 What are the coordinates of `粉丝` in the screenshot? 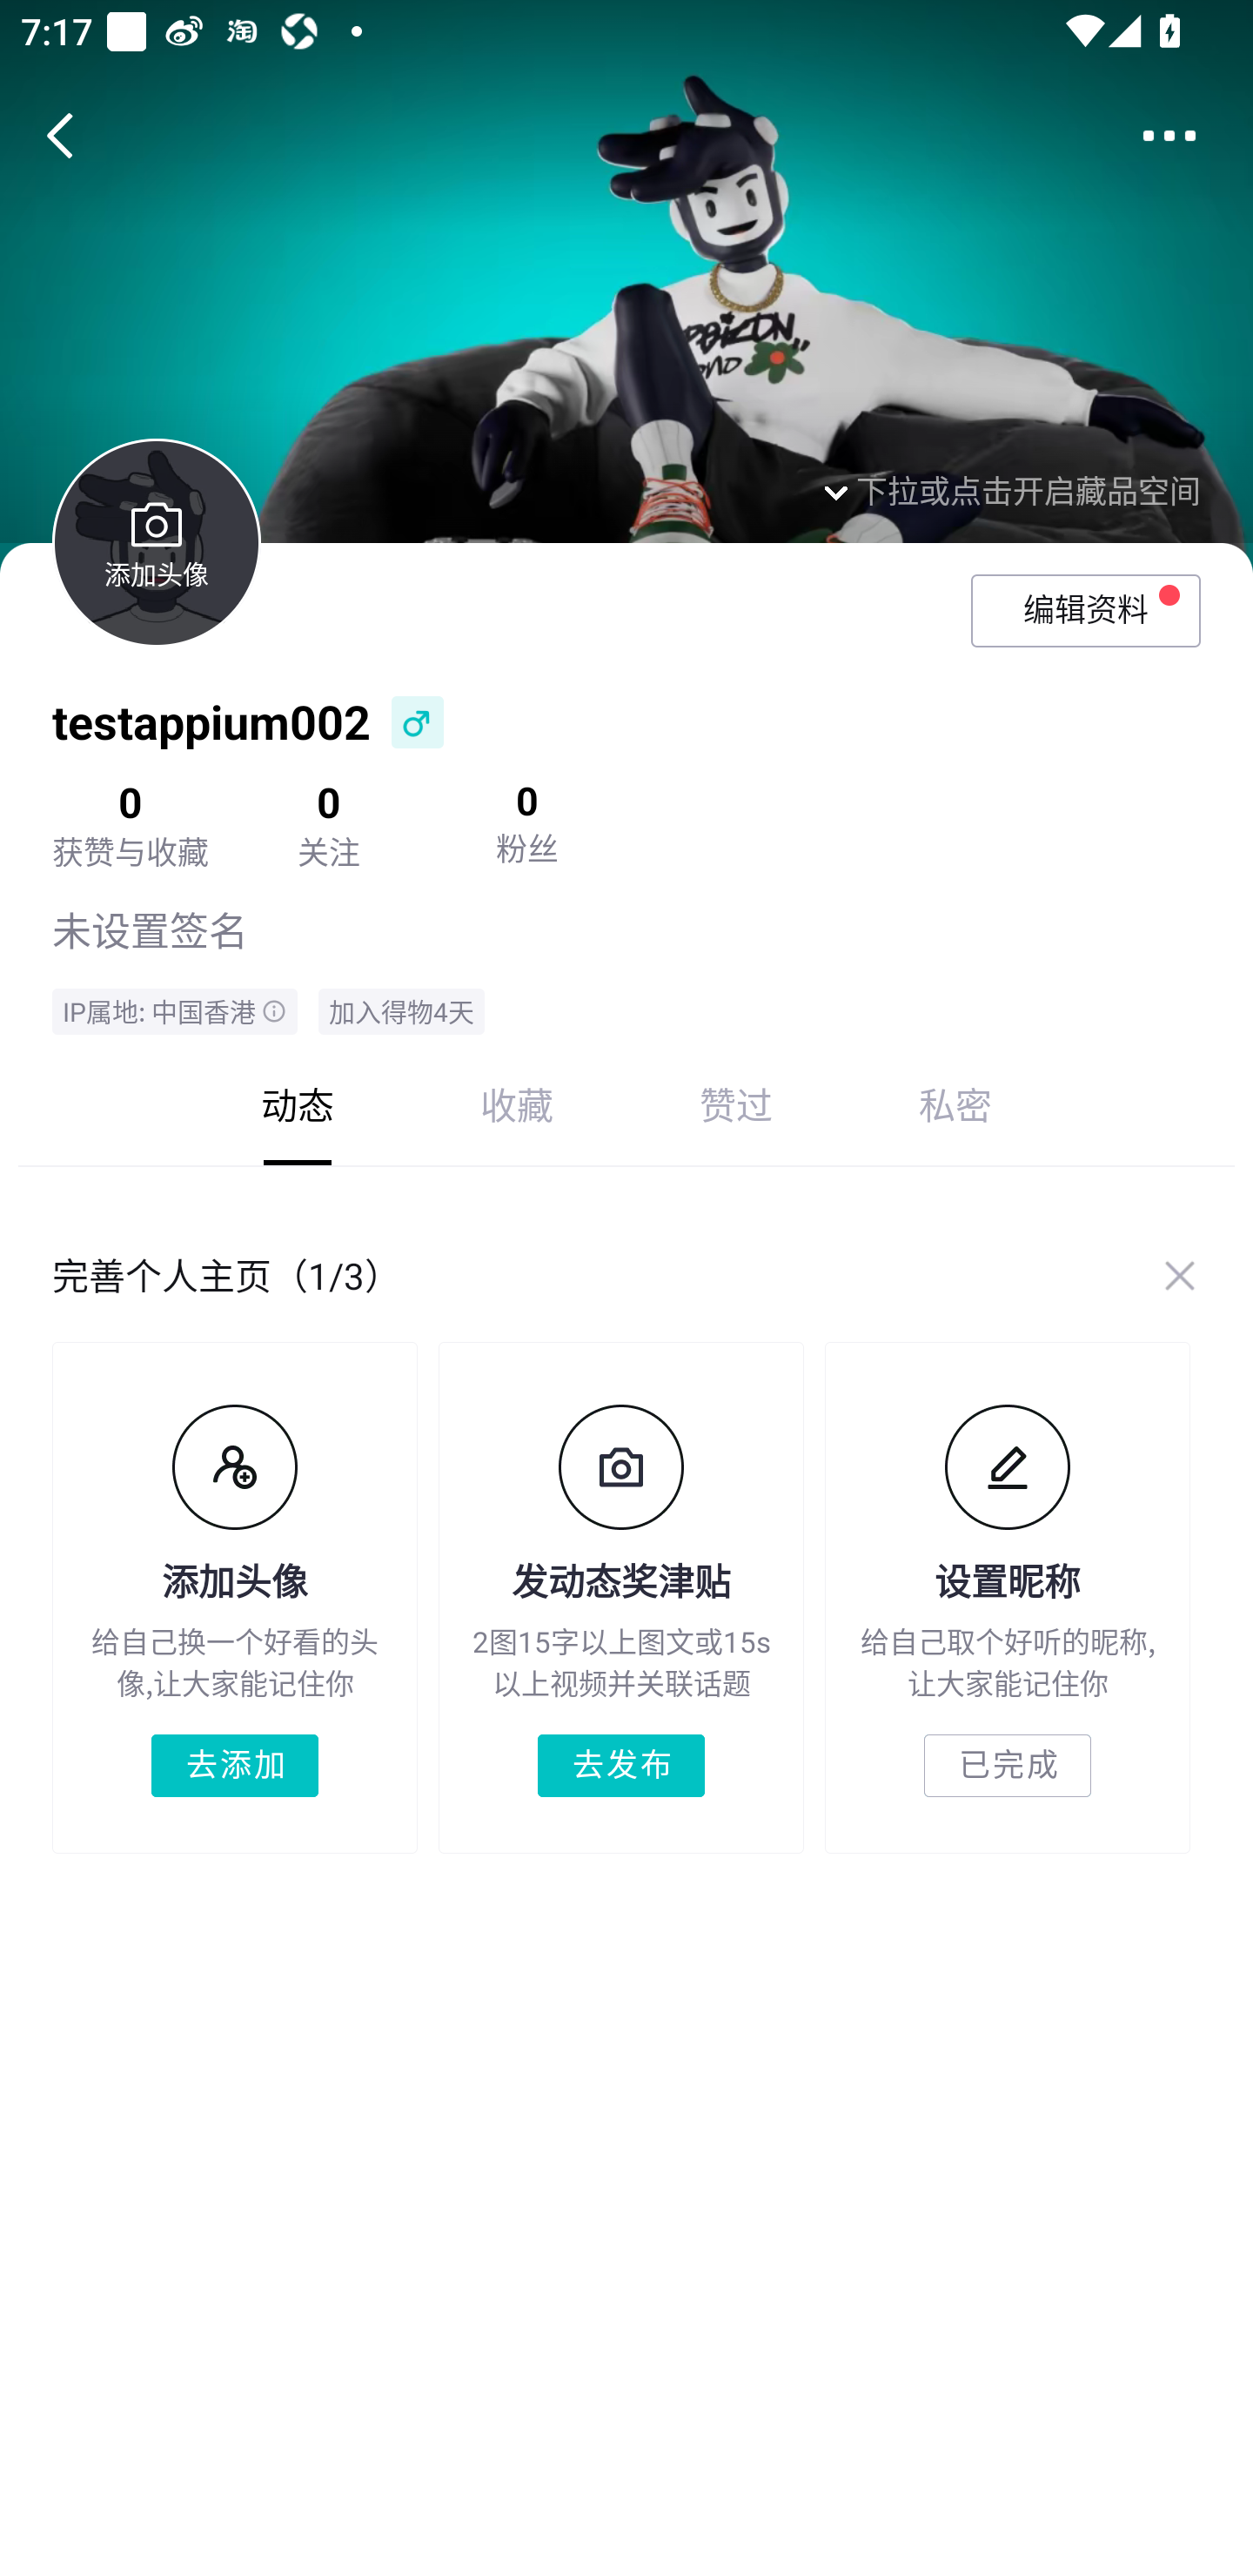 It's located at (527, 849).